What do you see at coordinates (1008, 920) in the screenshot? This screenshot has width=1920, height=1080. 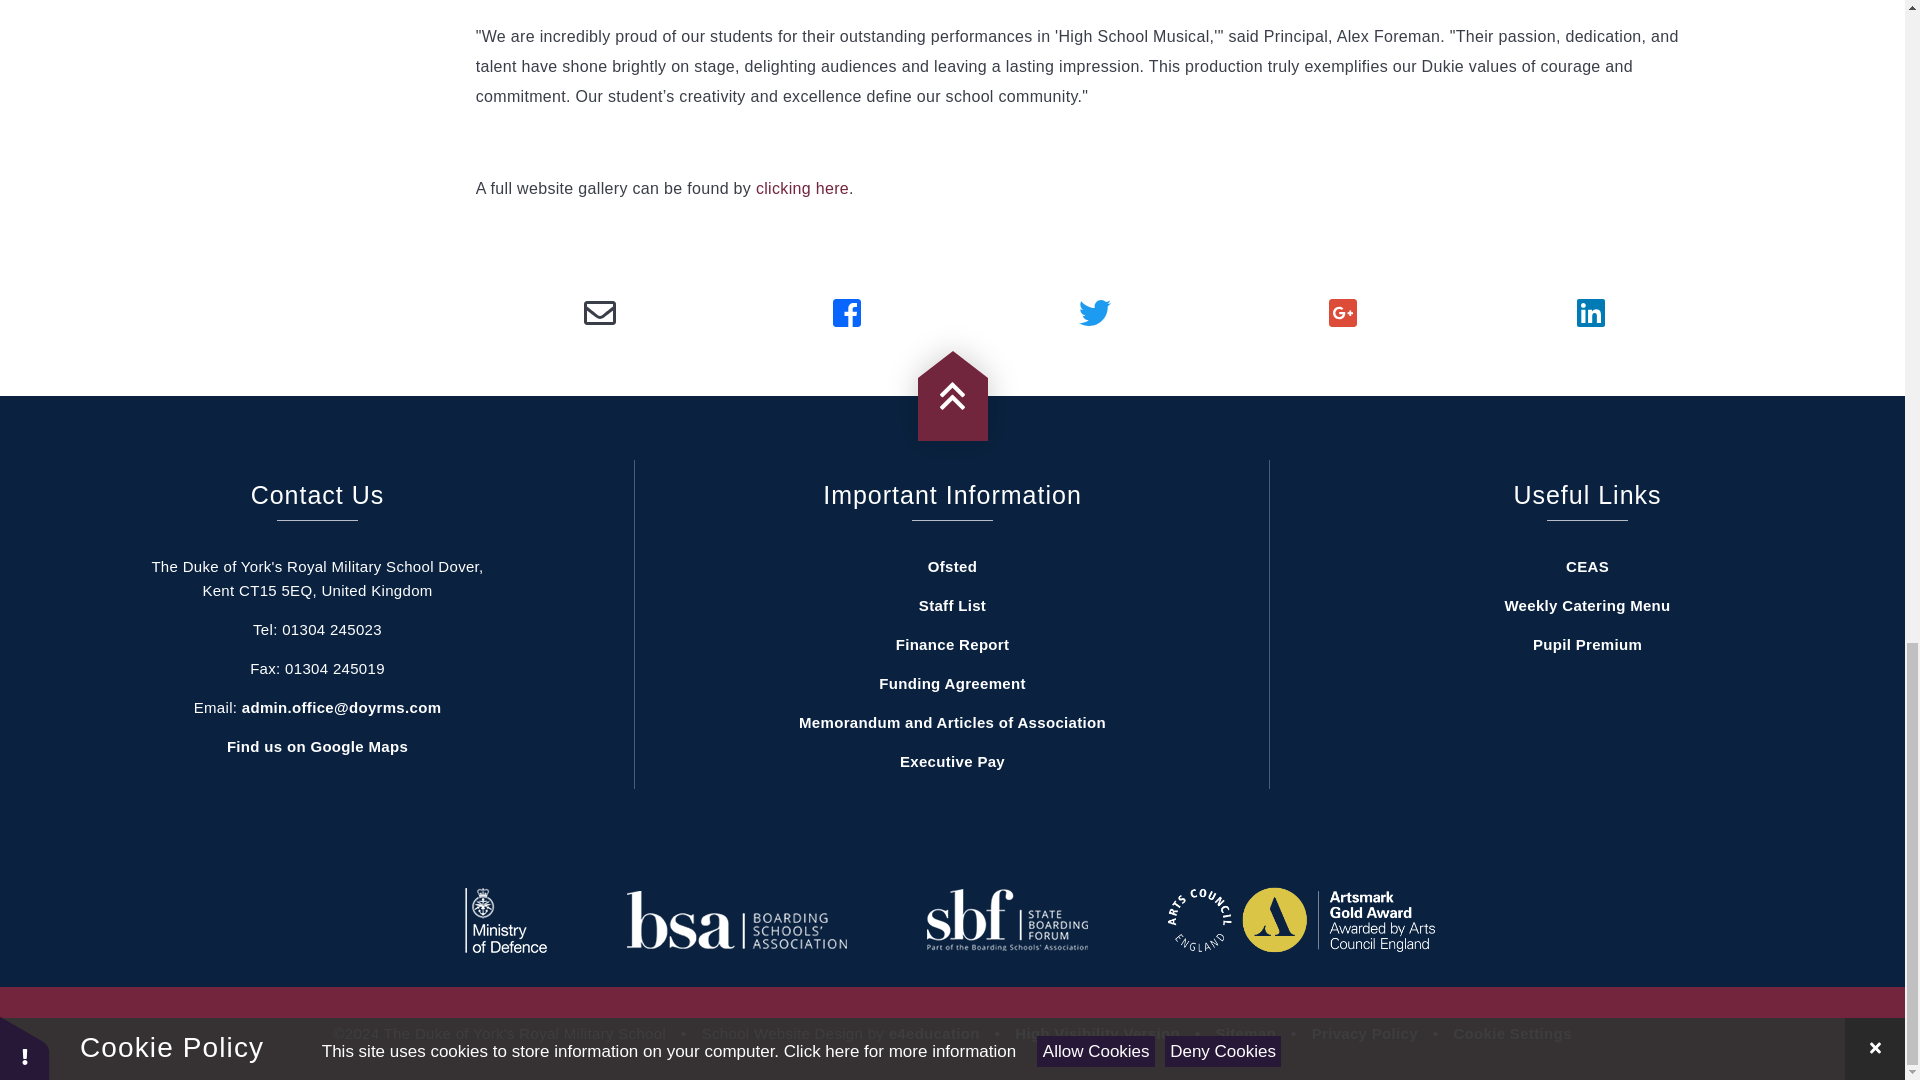 I see `State Boarding Forum` at bounding box center [1008, 920].